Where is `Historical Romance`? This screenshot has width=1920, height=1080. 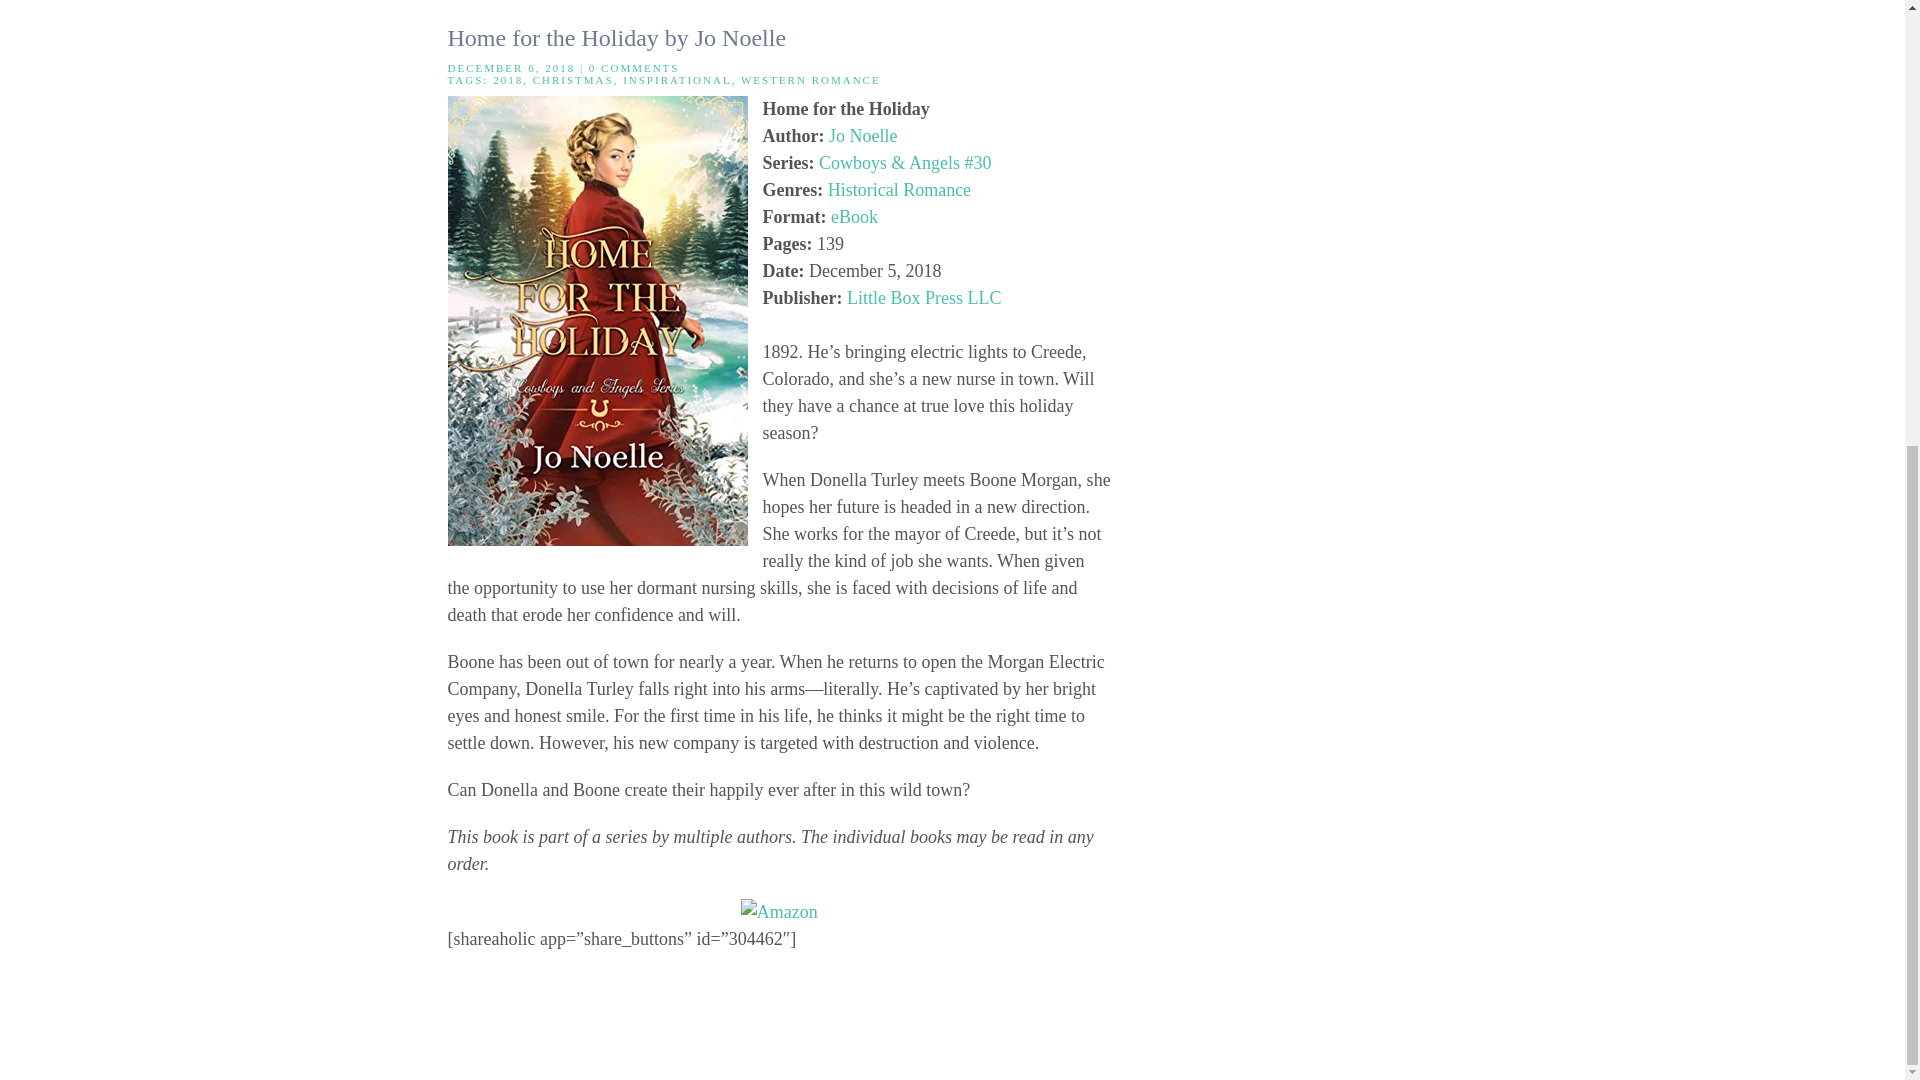
Historical Romance is located at coordinates (899, 190).